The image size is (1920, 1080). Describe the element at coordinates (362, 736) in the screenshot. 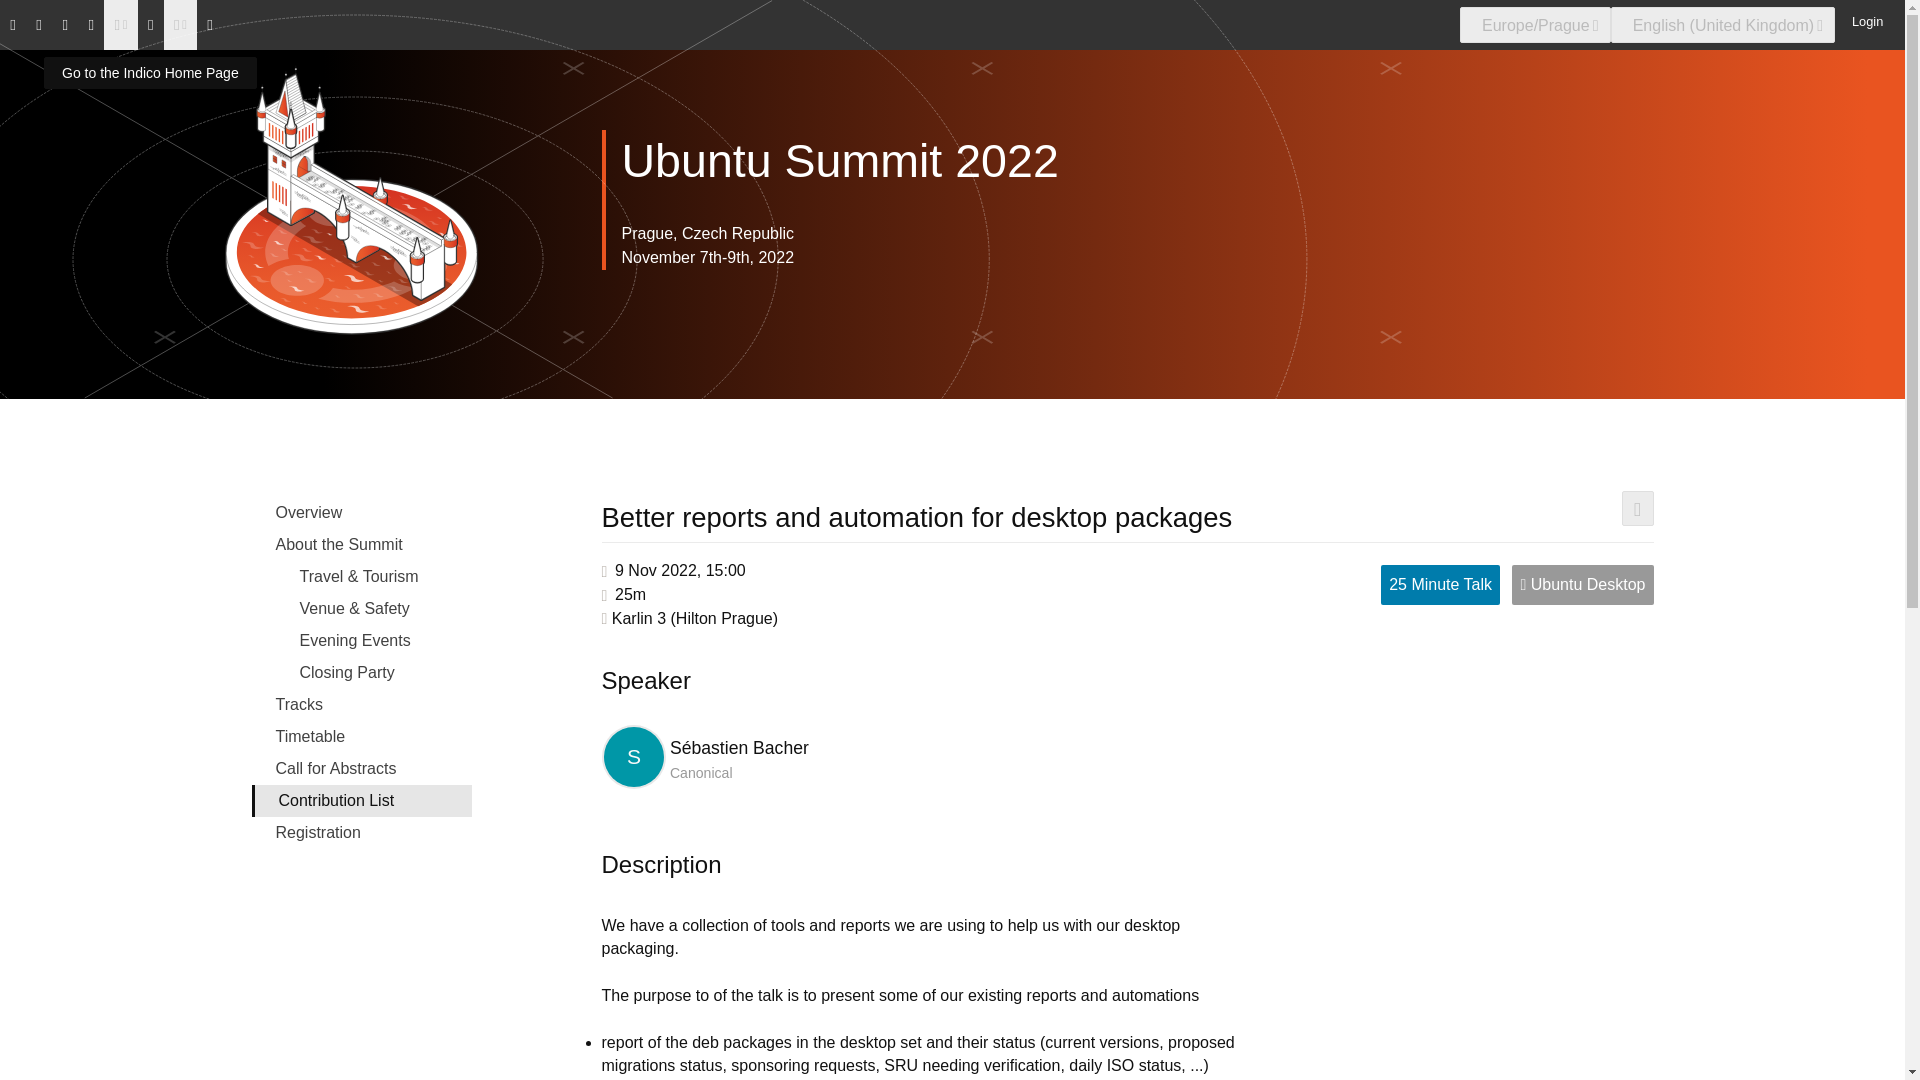

I see `Timetable` at that location.